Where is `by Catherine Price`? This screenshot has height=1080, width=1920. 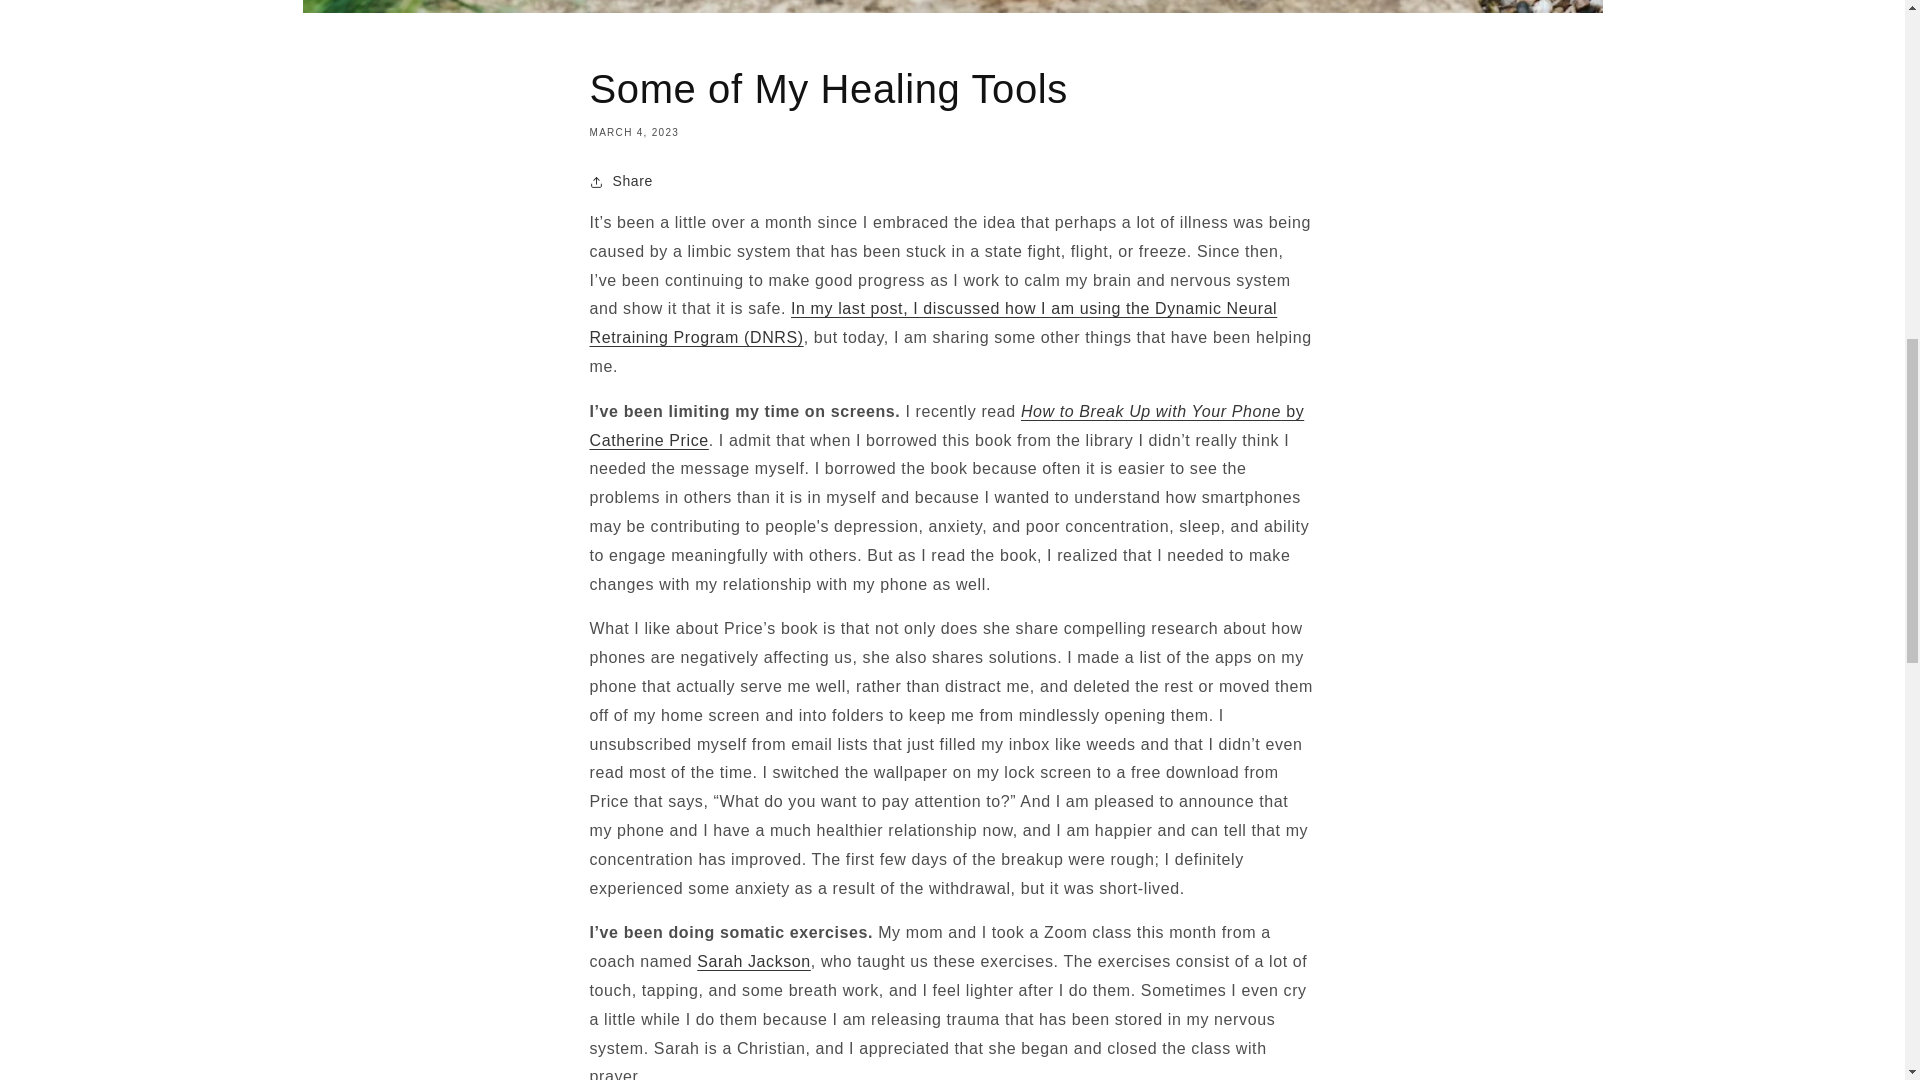 by Catherine Price is located at coordinates (947, 426).